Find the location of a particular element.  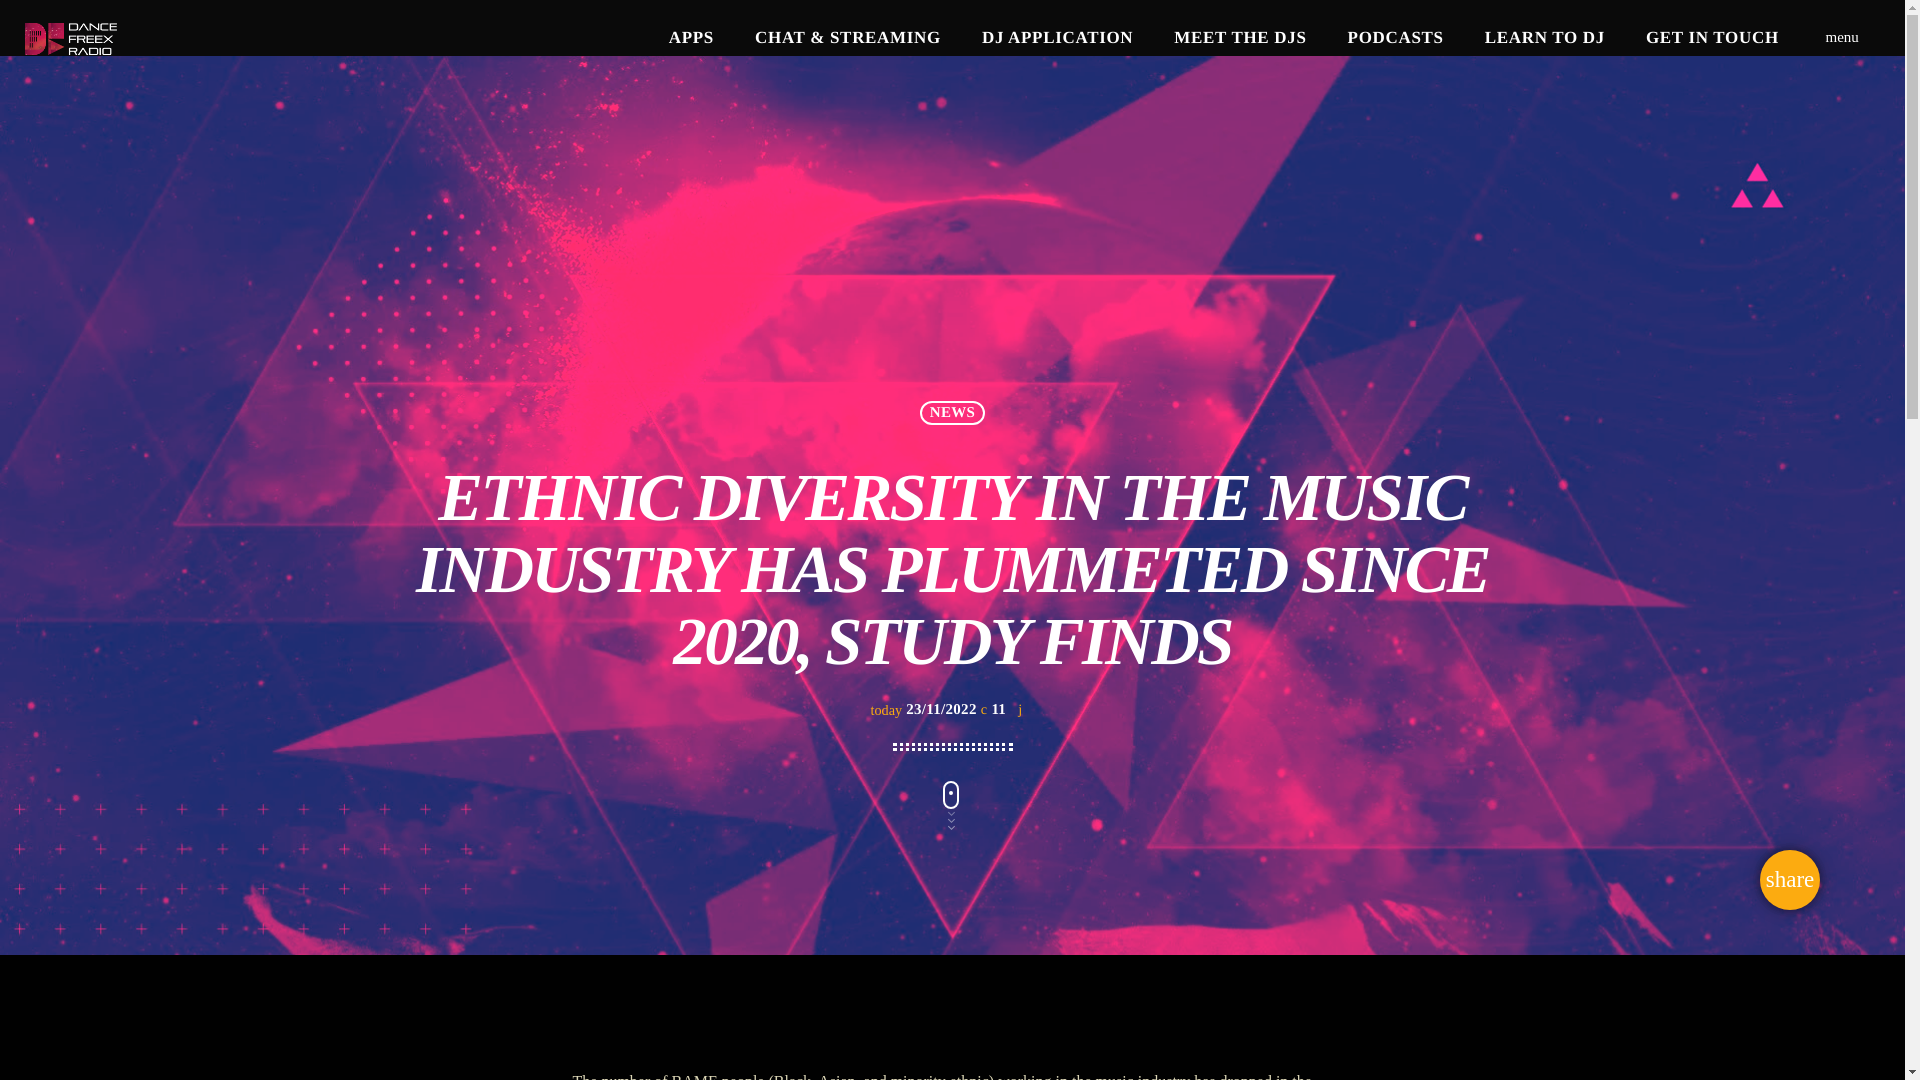

email is located at coordinates (1790, 879).